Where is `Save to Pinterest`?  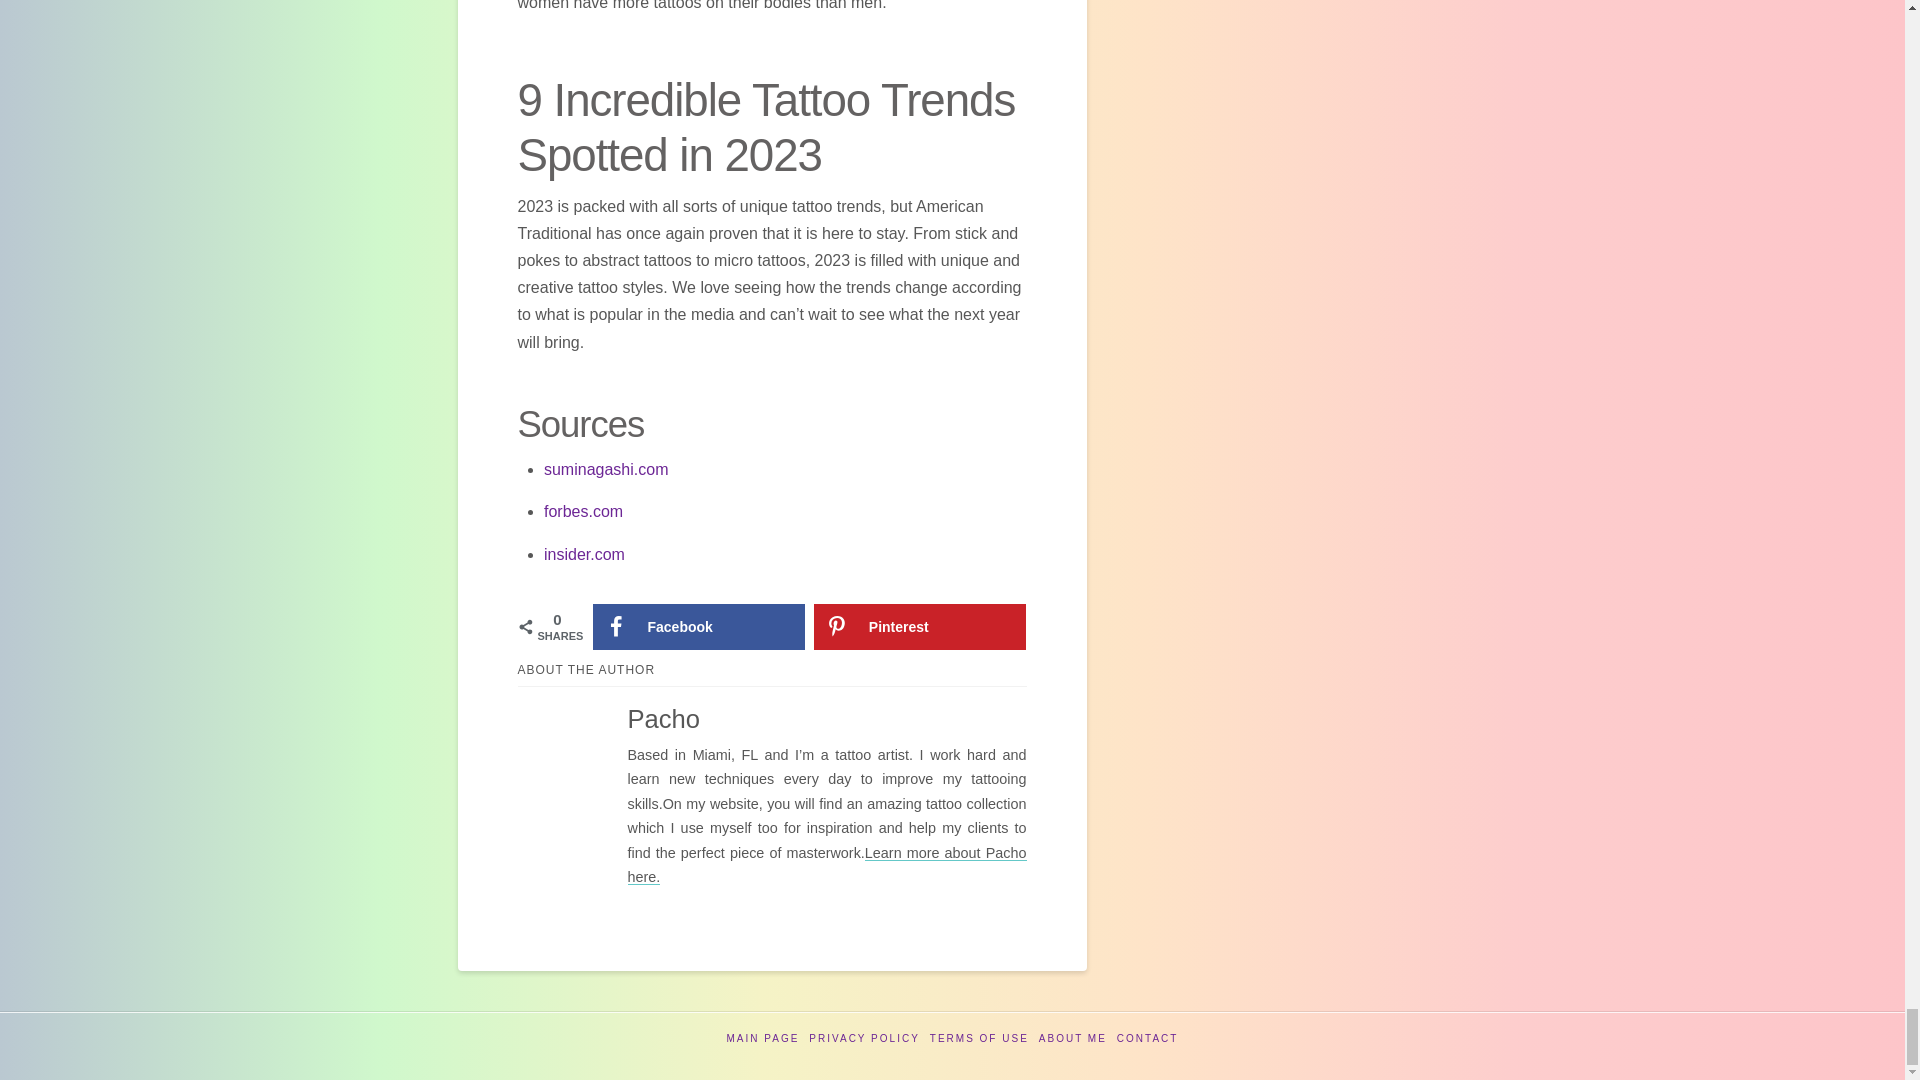
Save to Pinterest is located at coordinates (920, 626).